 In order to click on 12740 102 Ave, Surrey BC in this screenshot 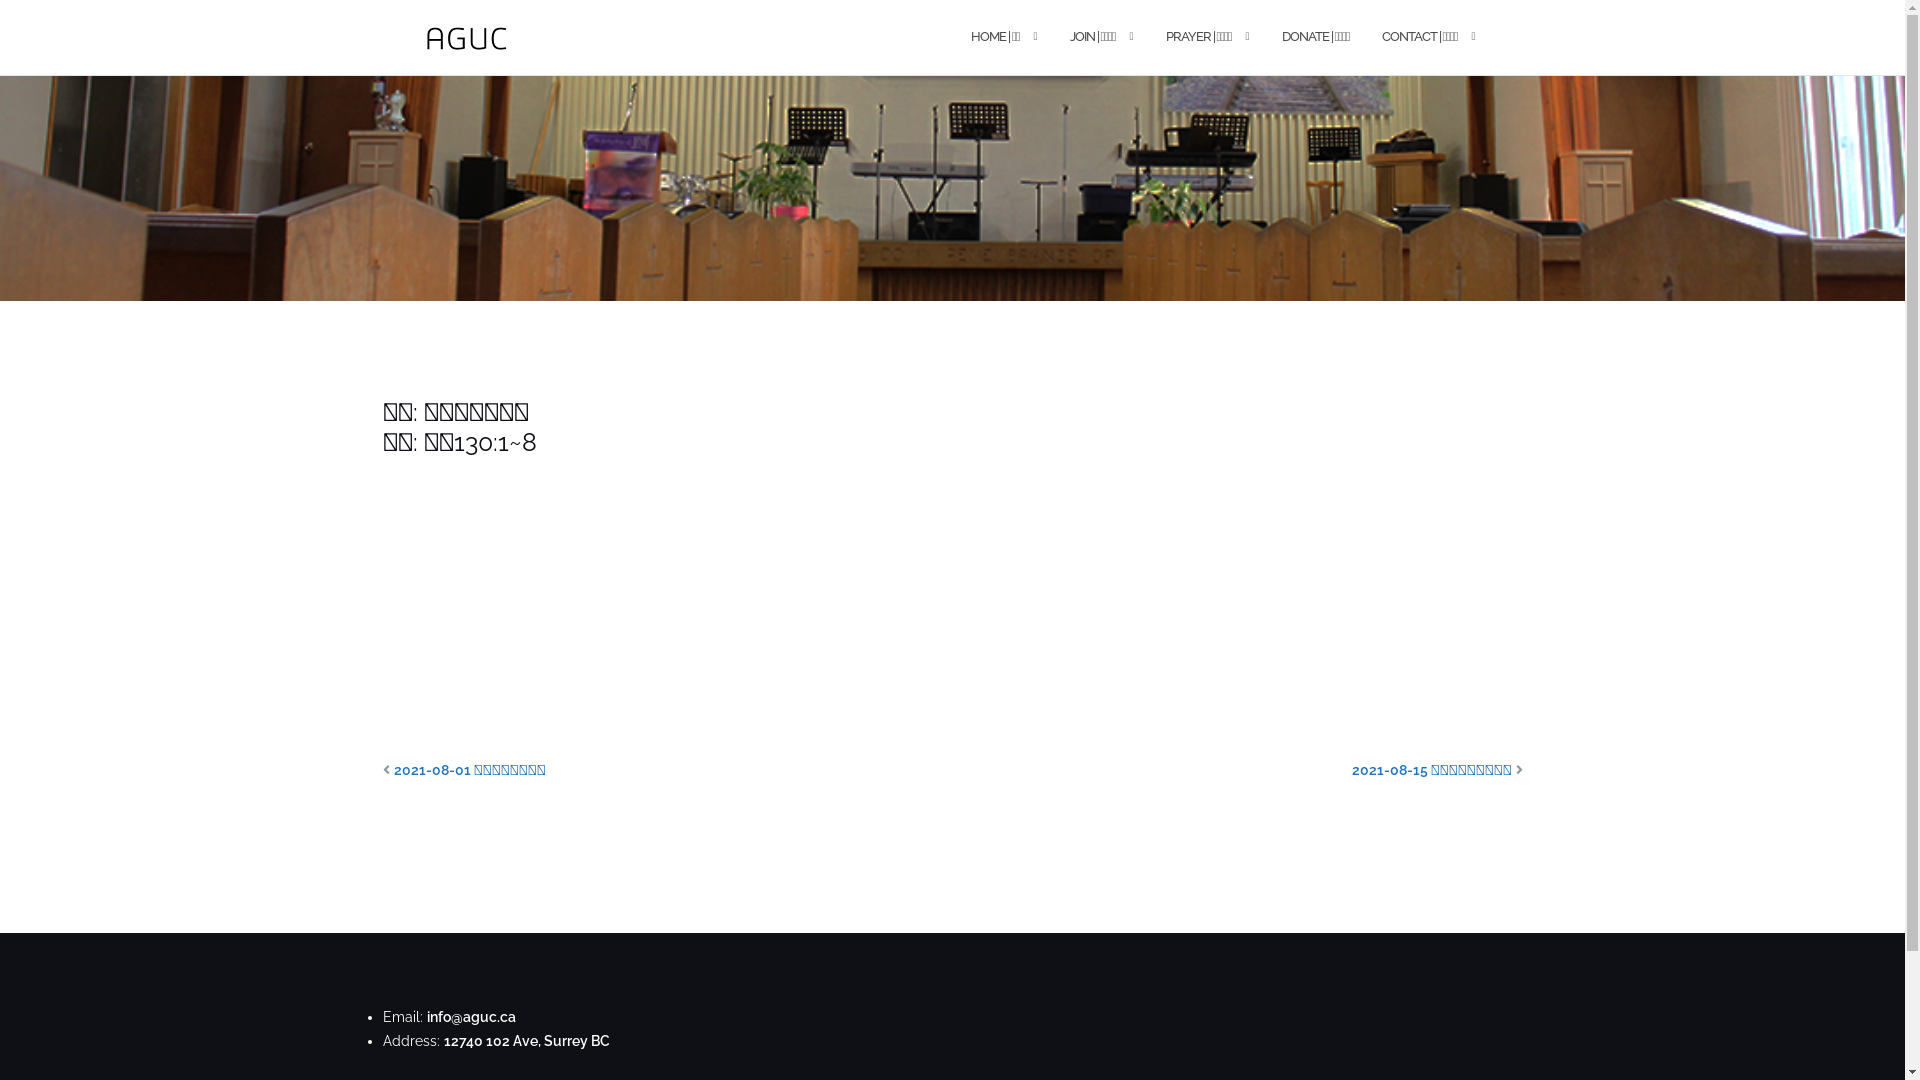, I will do `click(527, 1041)`.